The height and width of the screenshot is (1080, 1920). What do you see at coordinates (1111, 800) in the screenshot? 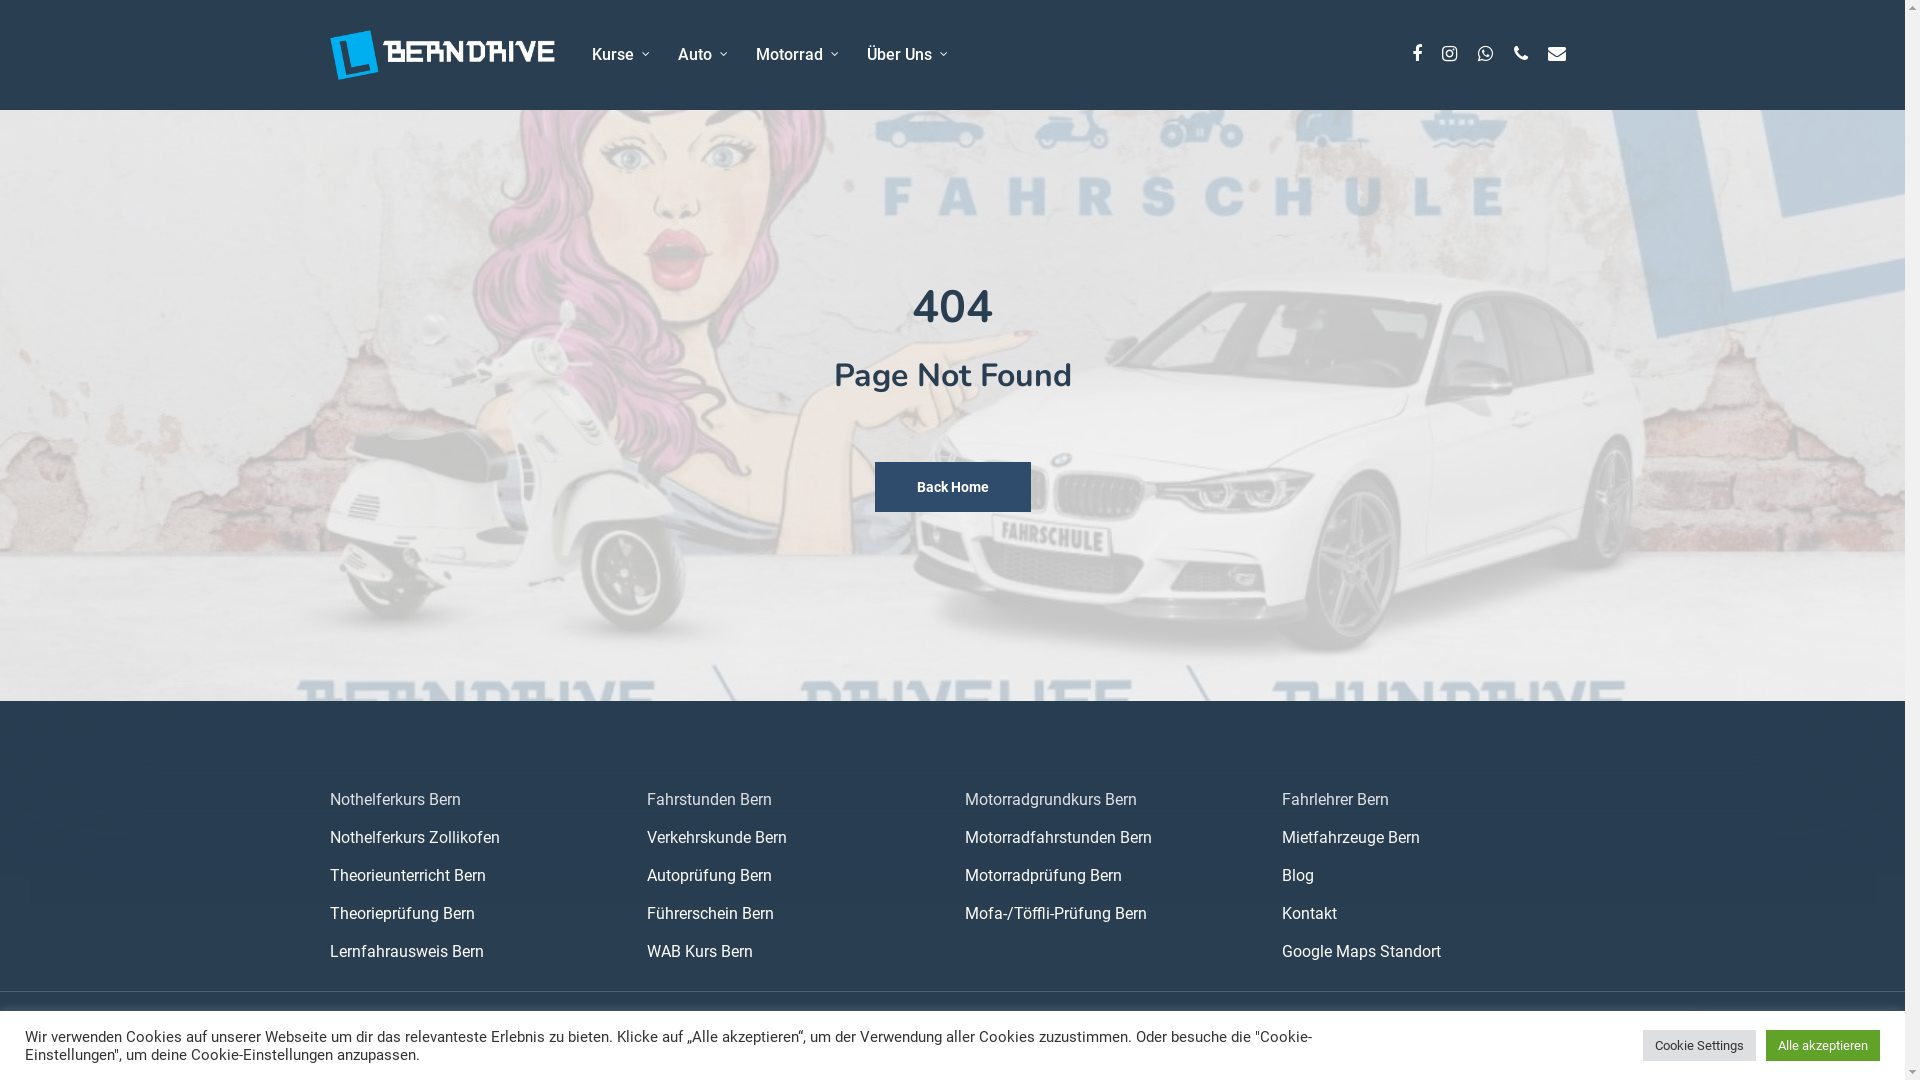
I see `Motorradgrundkurs Bern` at bounding box center [1111, 800].